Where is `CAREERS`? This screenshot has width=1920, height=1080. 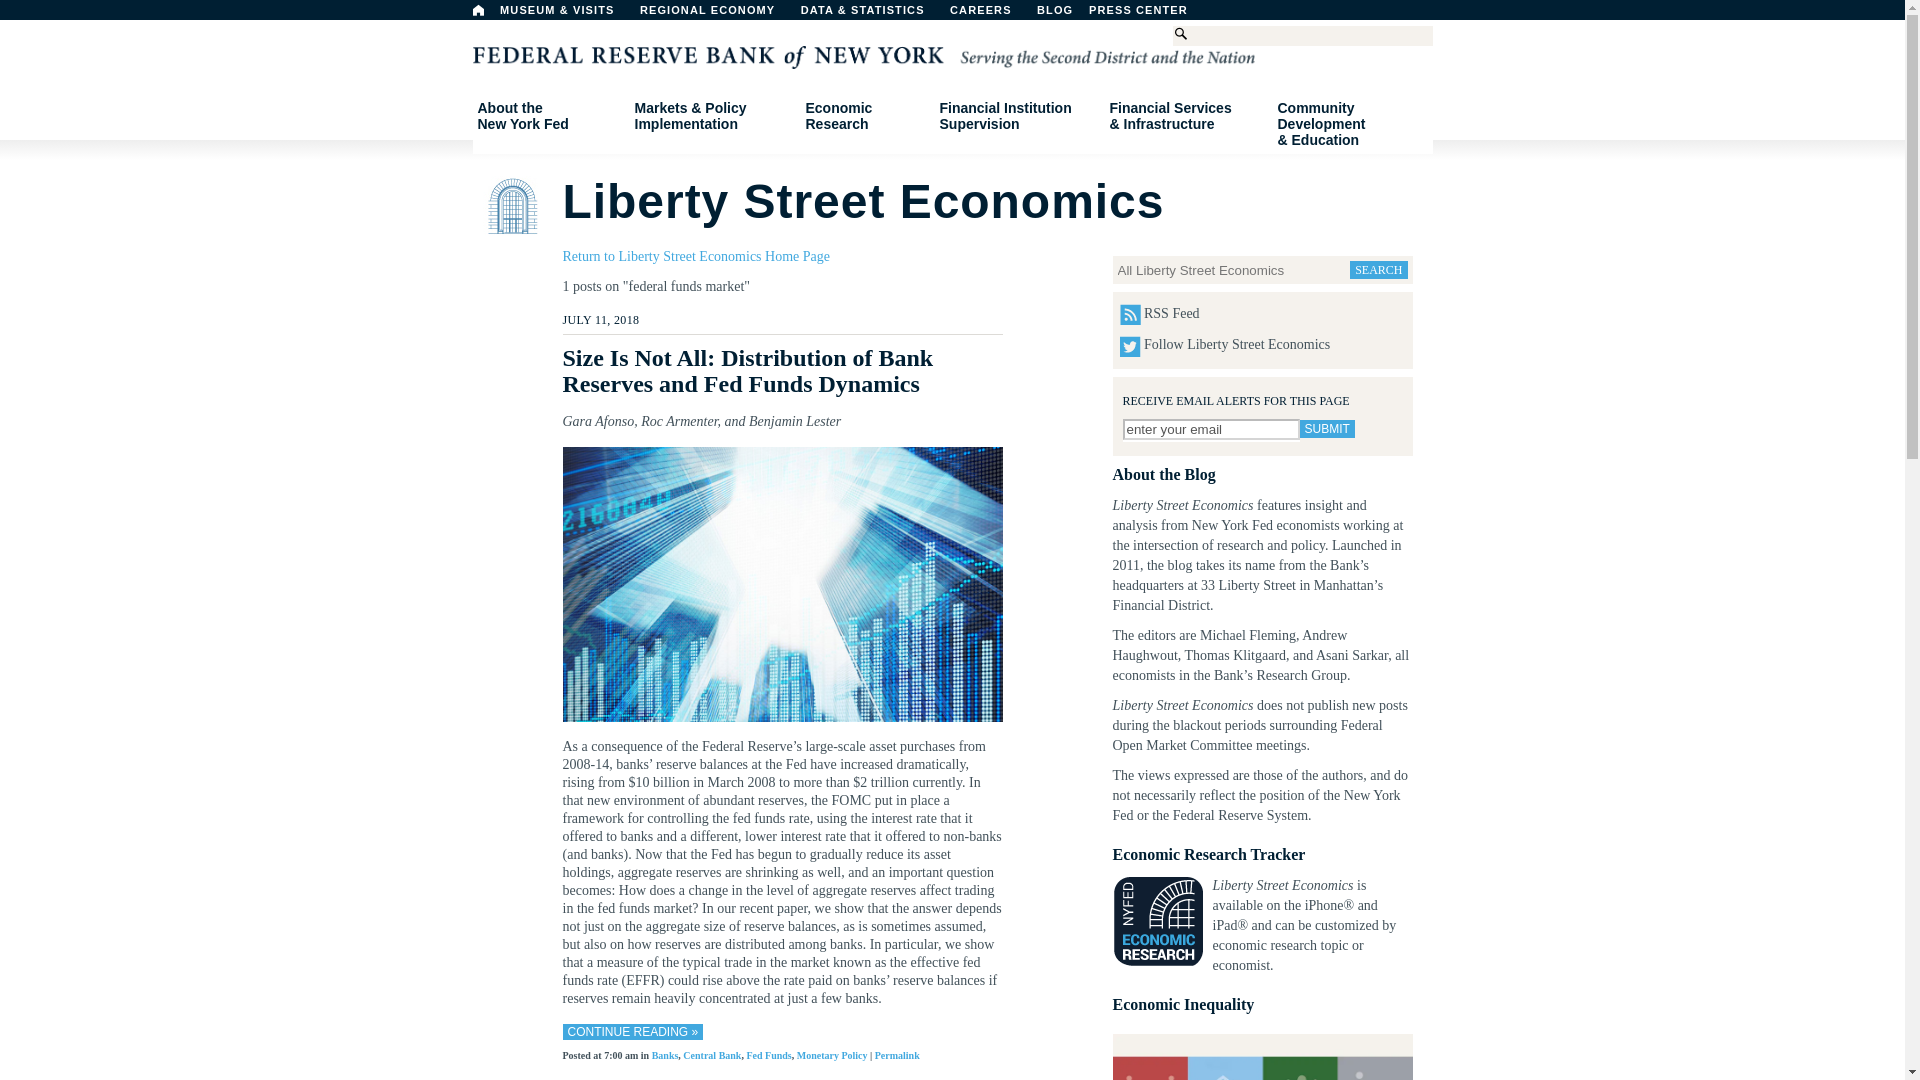
CAREERS is located at coordinates (991, 15).